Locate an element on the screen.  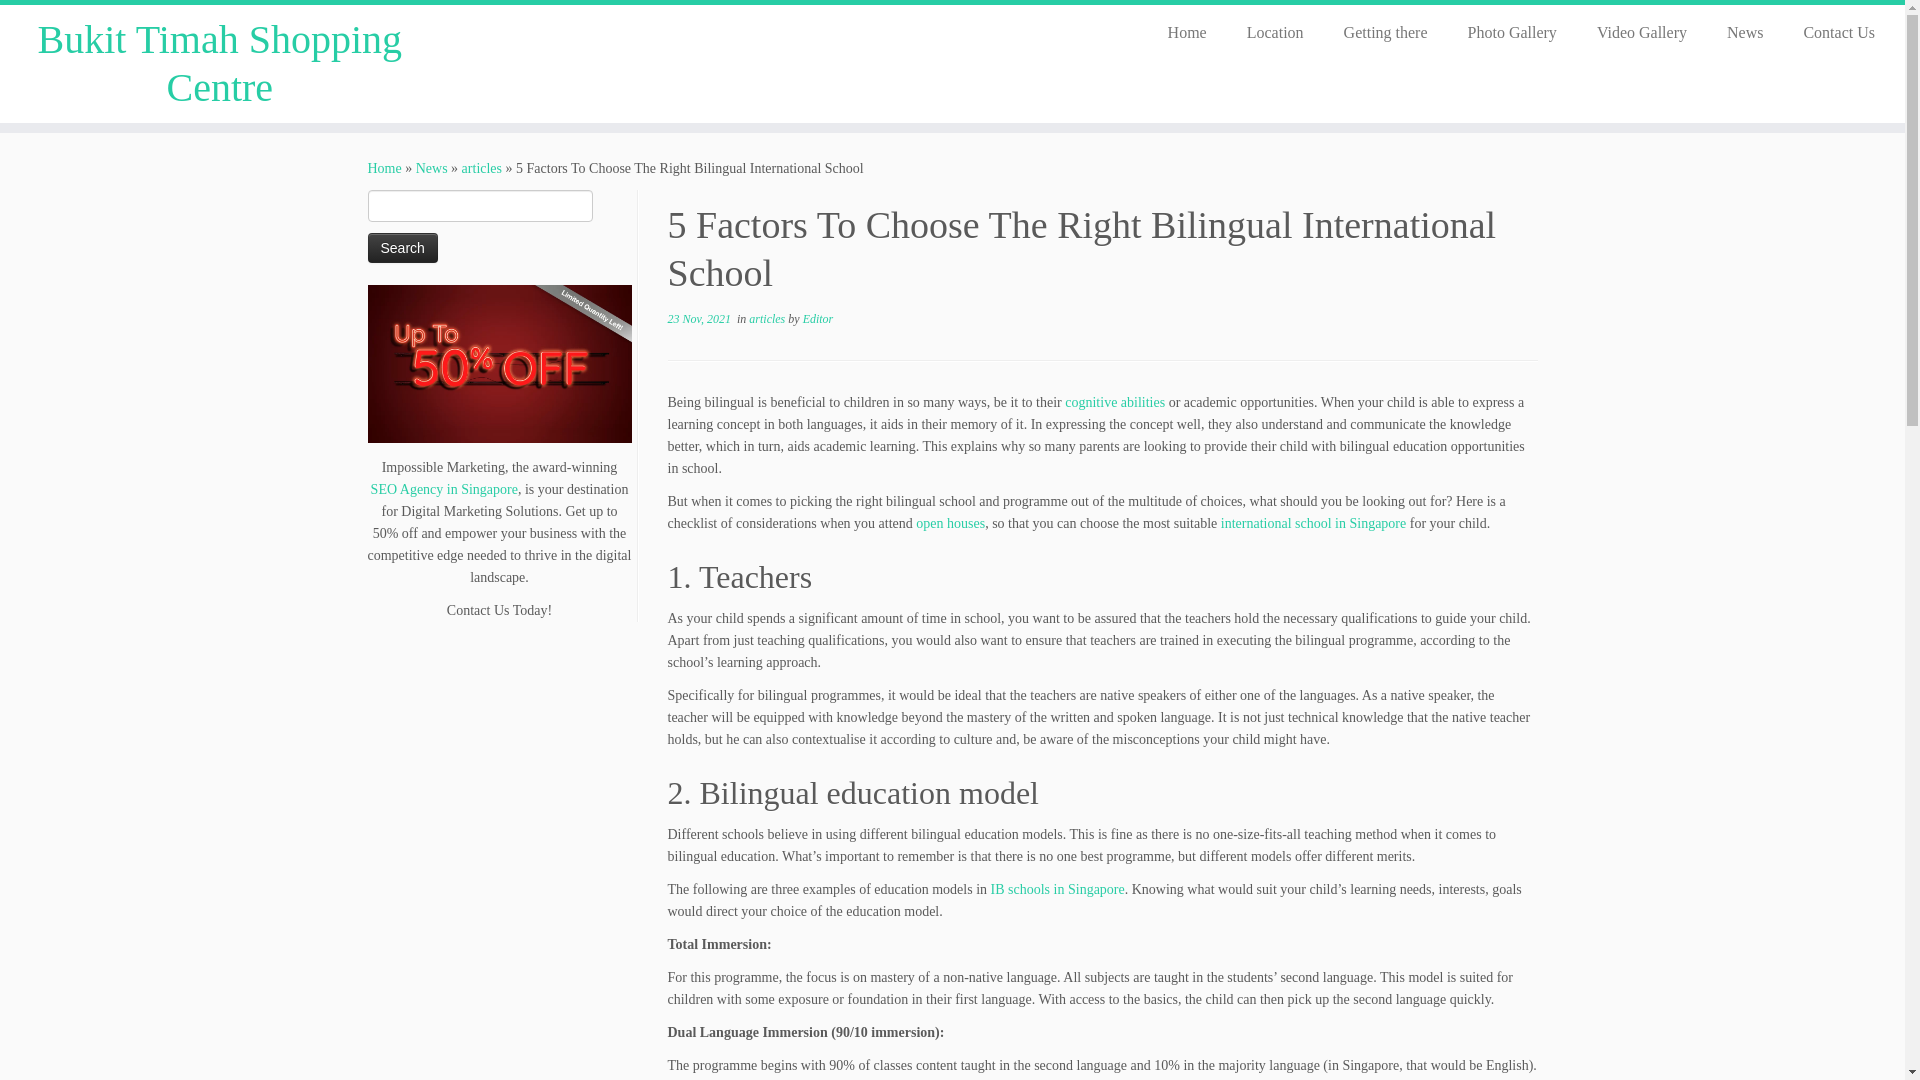
News is located at coordinates (432, 168).